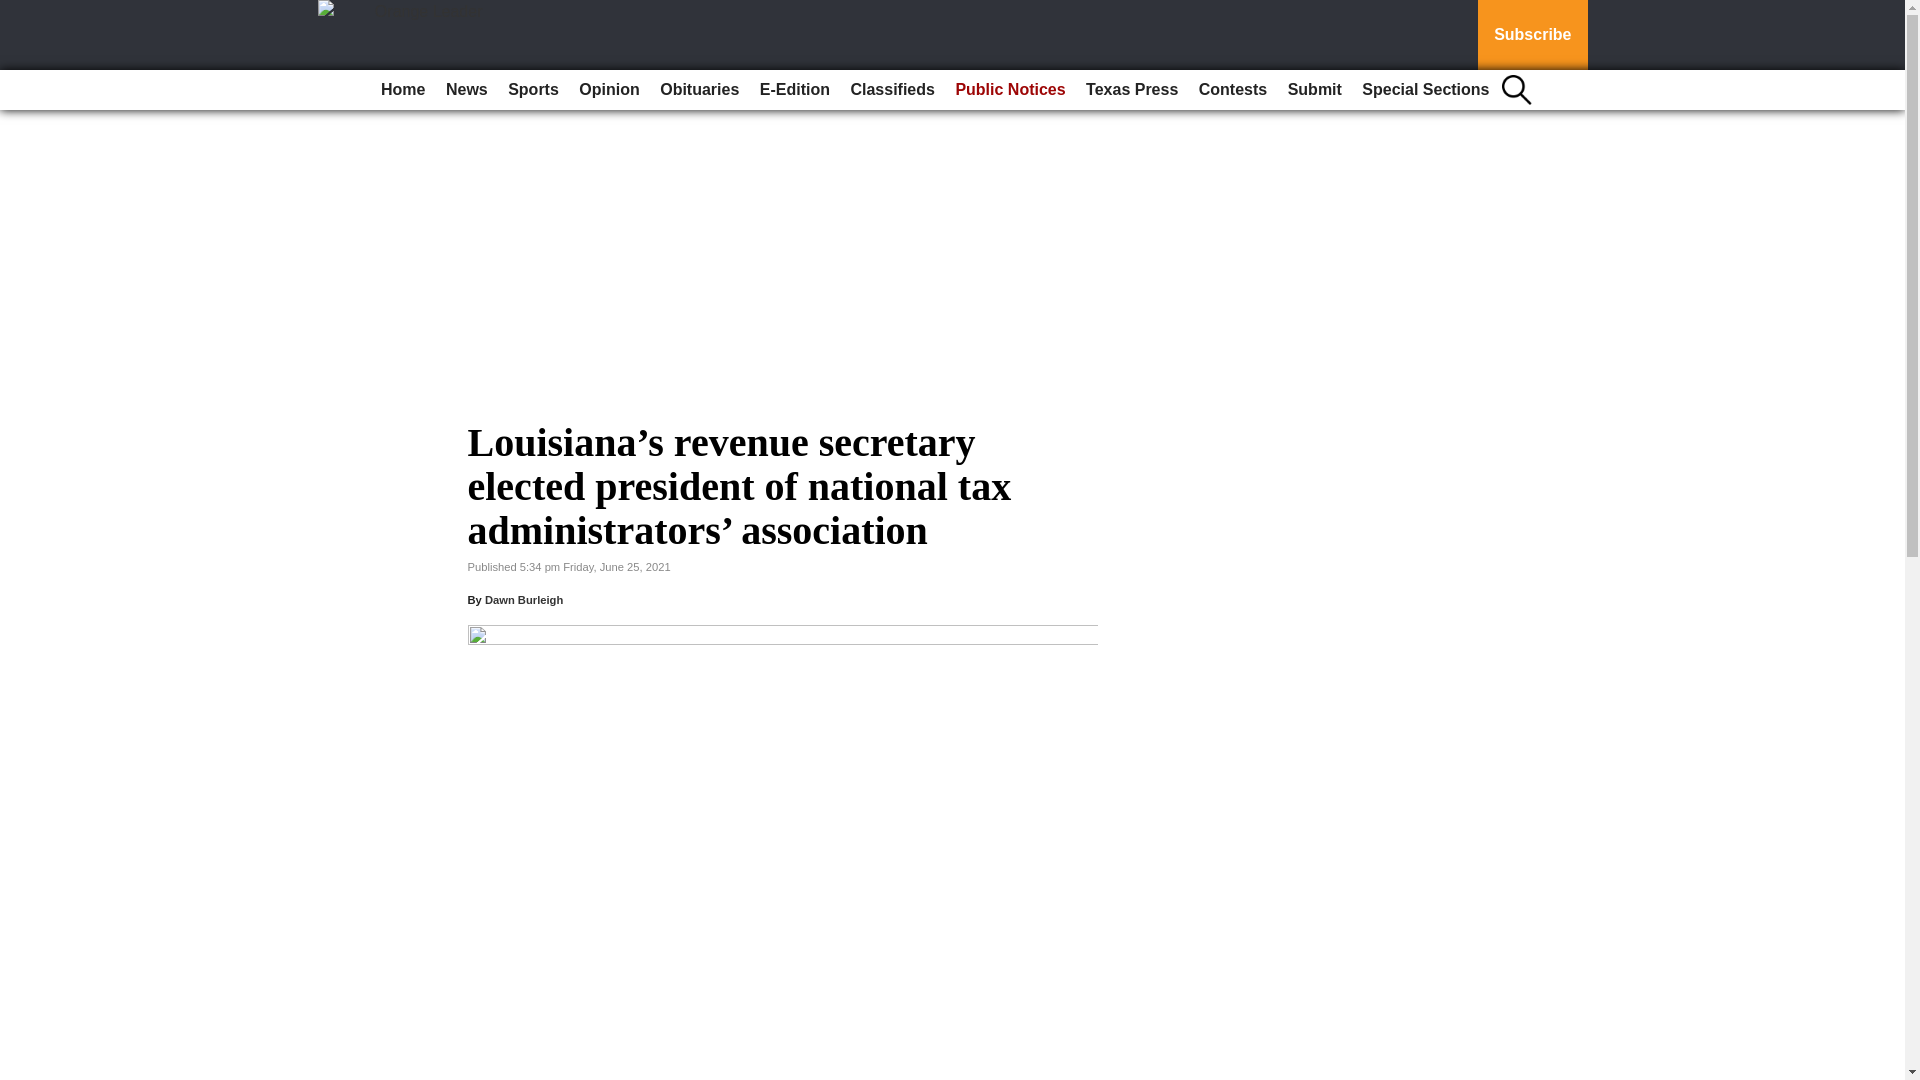 Image resolution: width=1920 pixels, height=1080 pixels. Describe the element at coordinates (1232, 90) in the screenshot. I see `Contests` at that location.